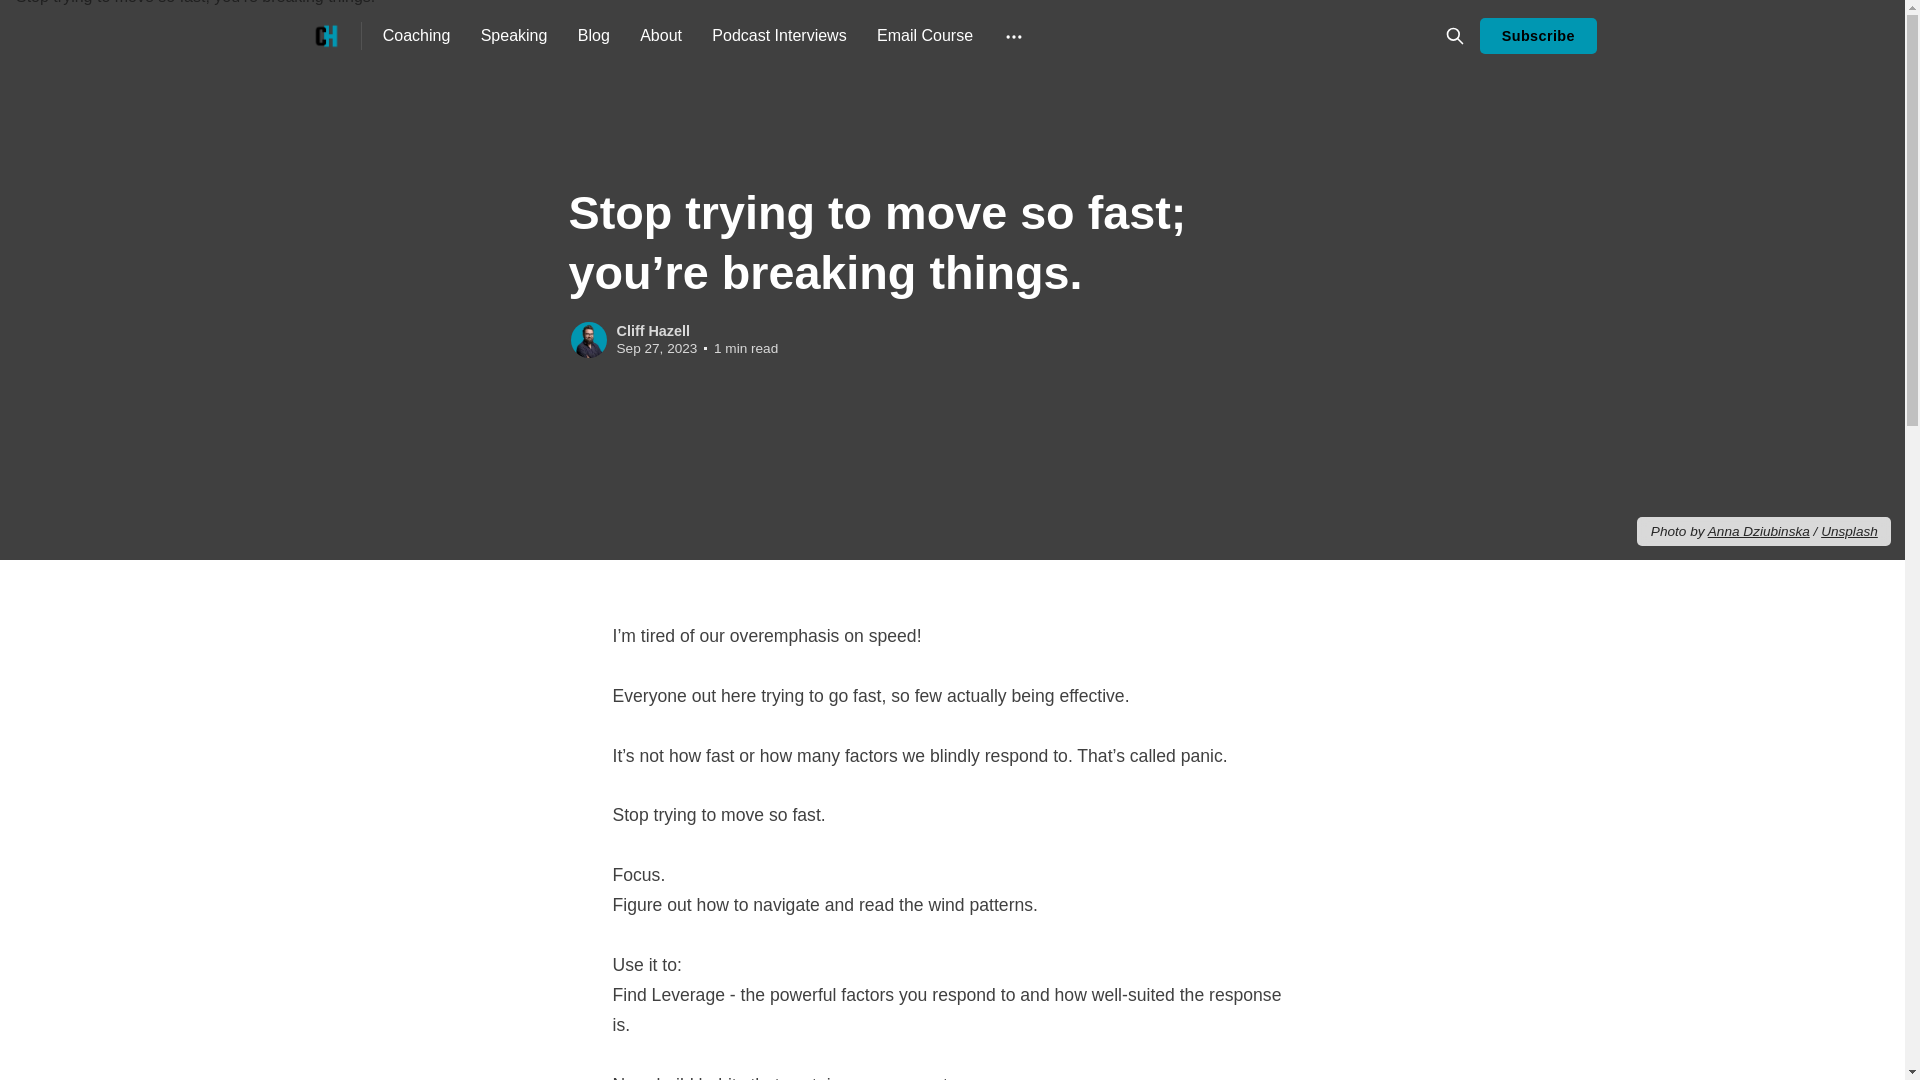 Image resolution: width=1920 pixels, height=1080 pixels. What do you see at coordinates (652, 330) in the screenshot?
I see `Cliff Hazell` at bounding box center [652, 330].